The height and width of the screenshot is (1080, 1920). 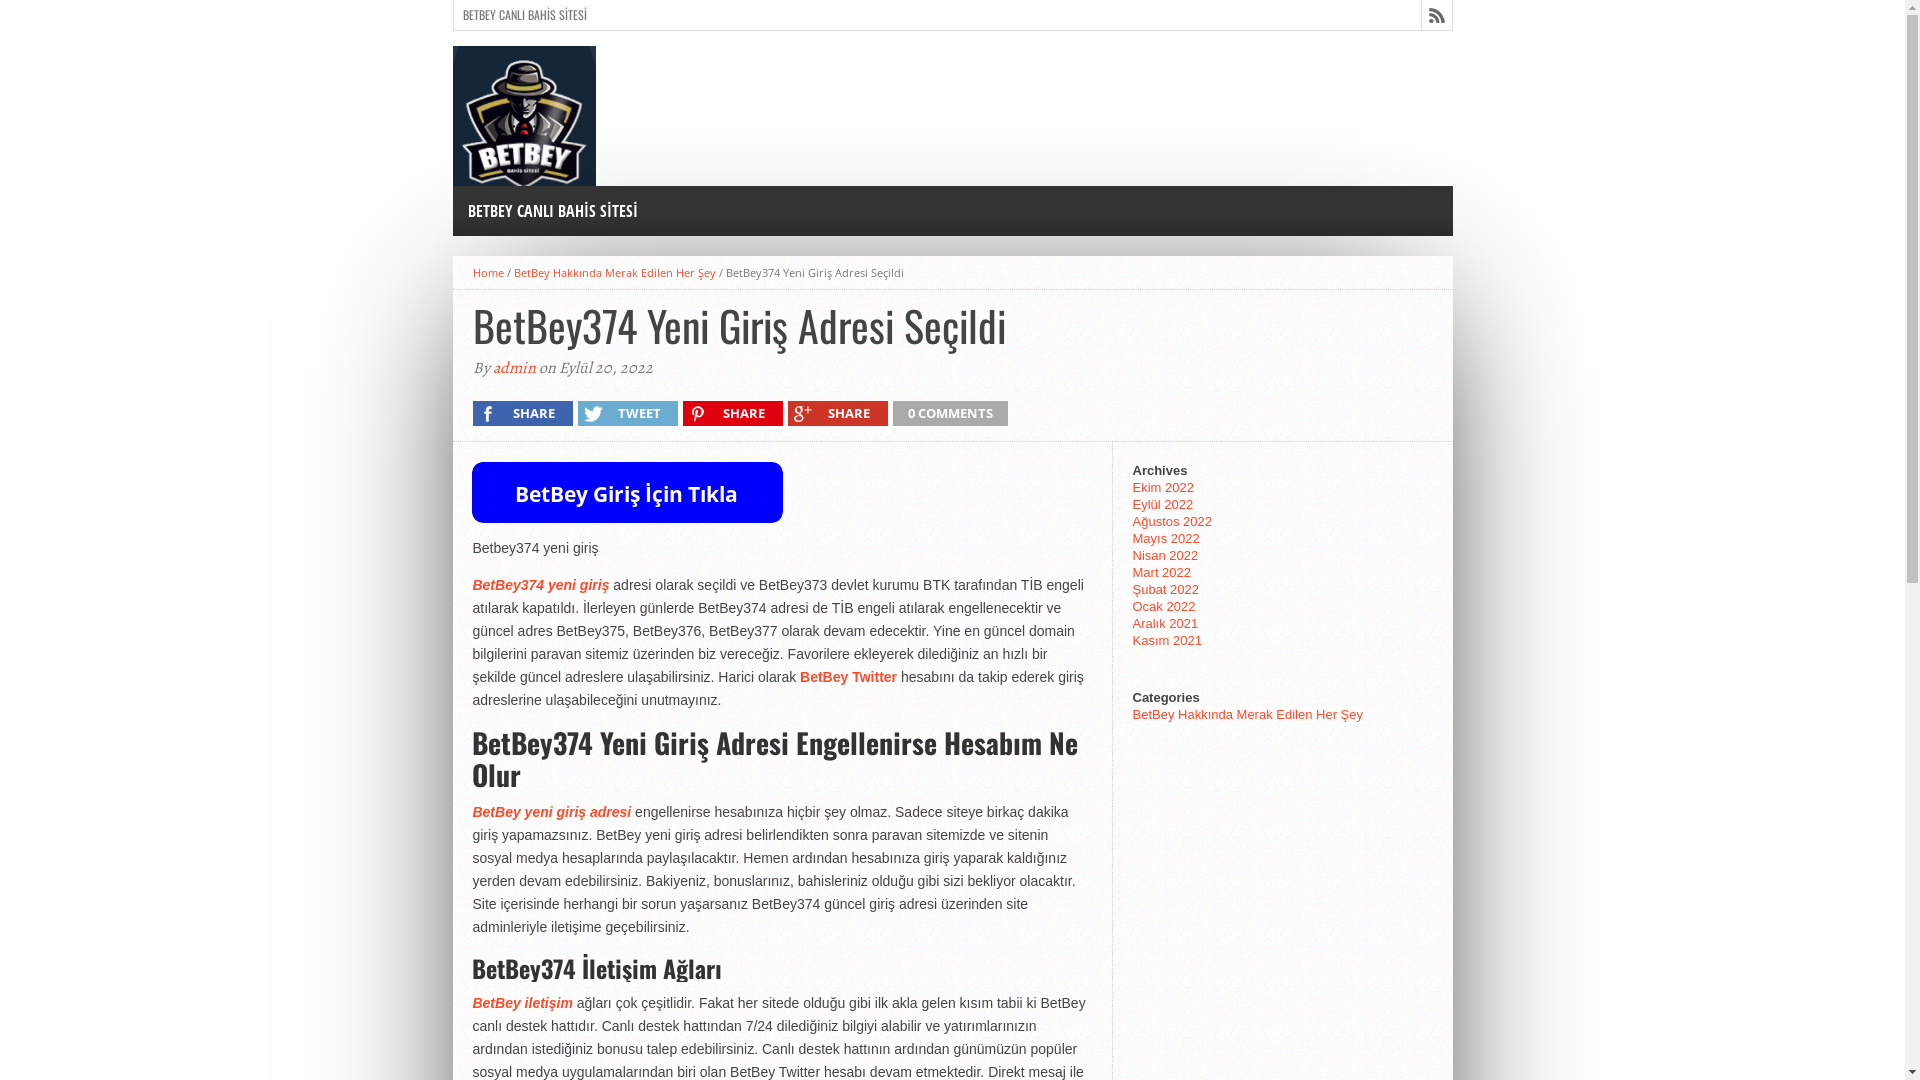 What do you see at coordinates (552, 211) in the screenshot?
I see `BETBEY CANLI BAHIS SITESI` at bounding box center [552, 211].